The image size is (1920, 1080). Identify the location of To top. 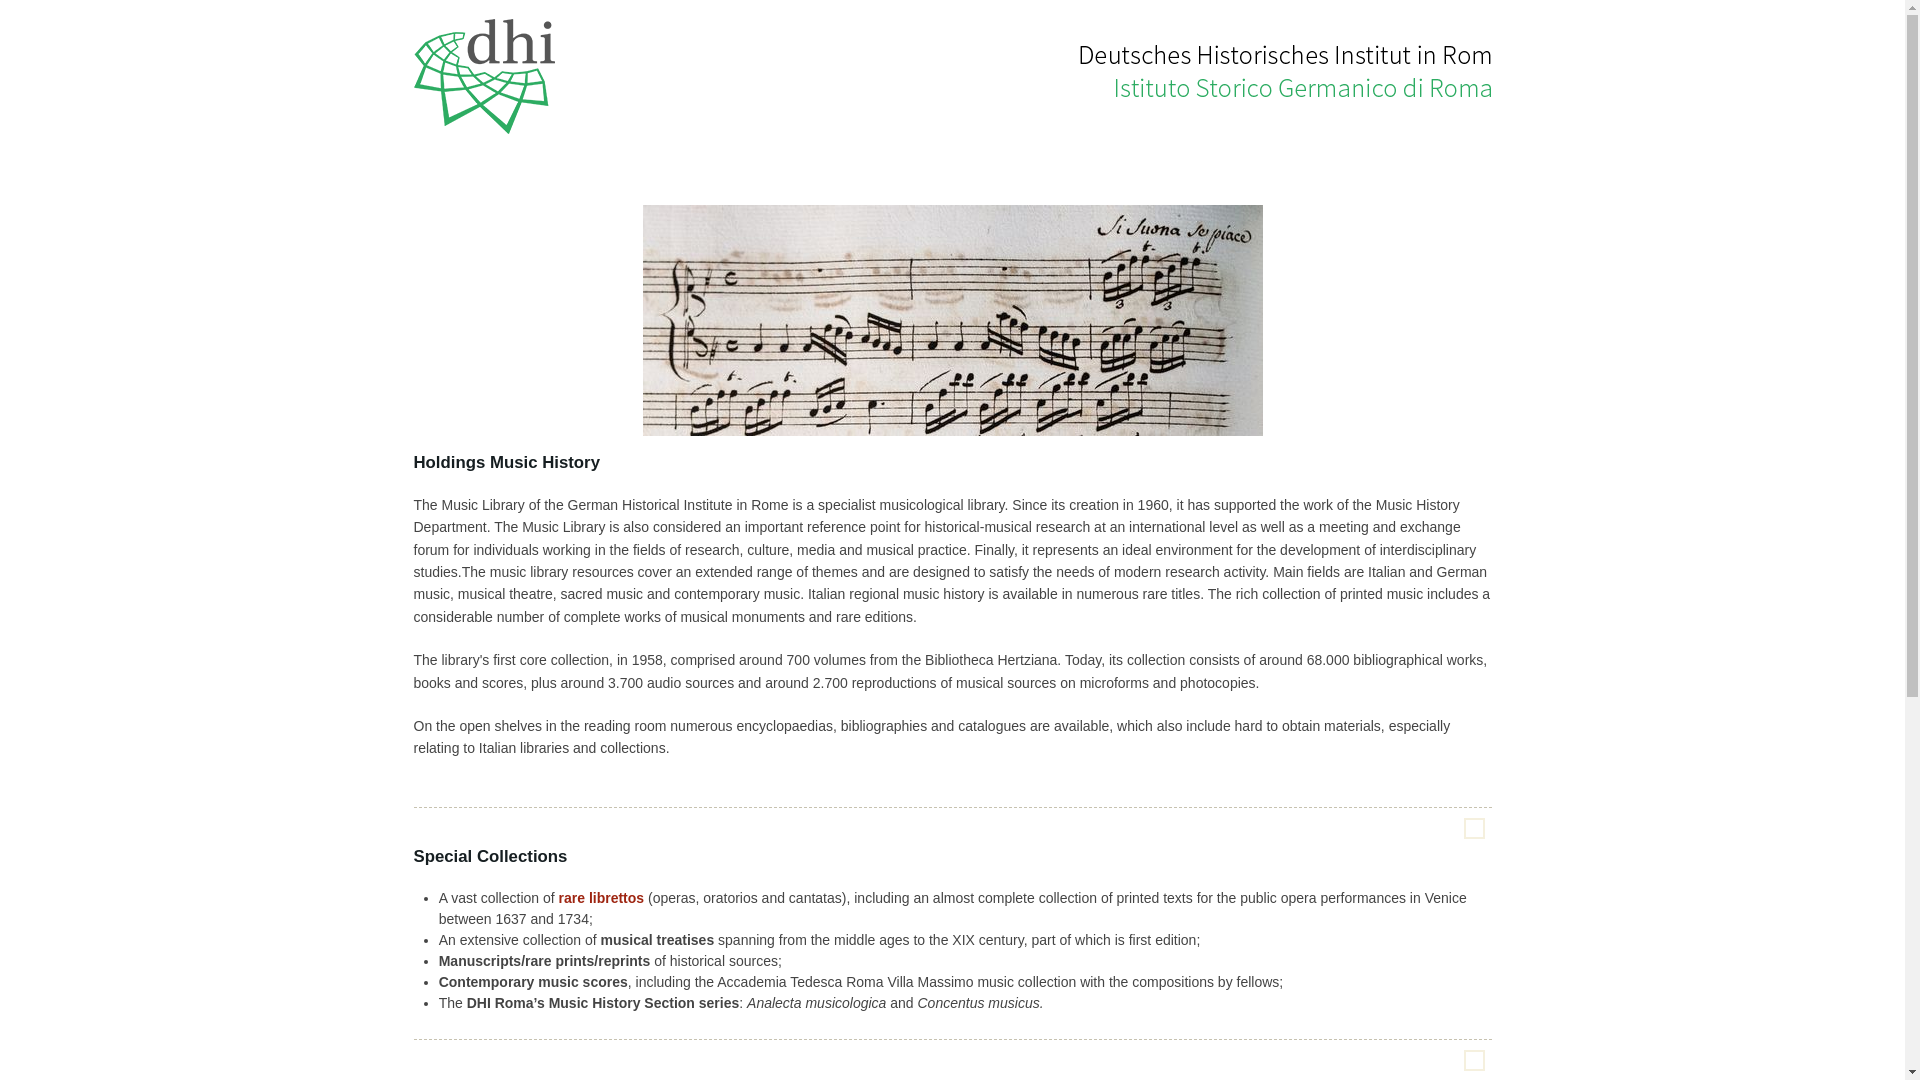
(1474, 828).